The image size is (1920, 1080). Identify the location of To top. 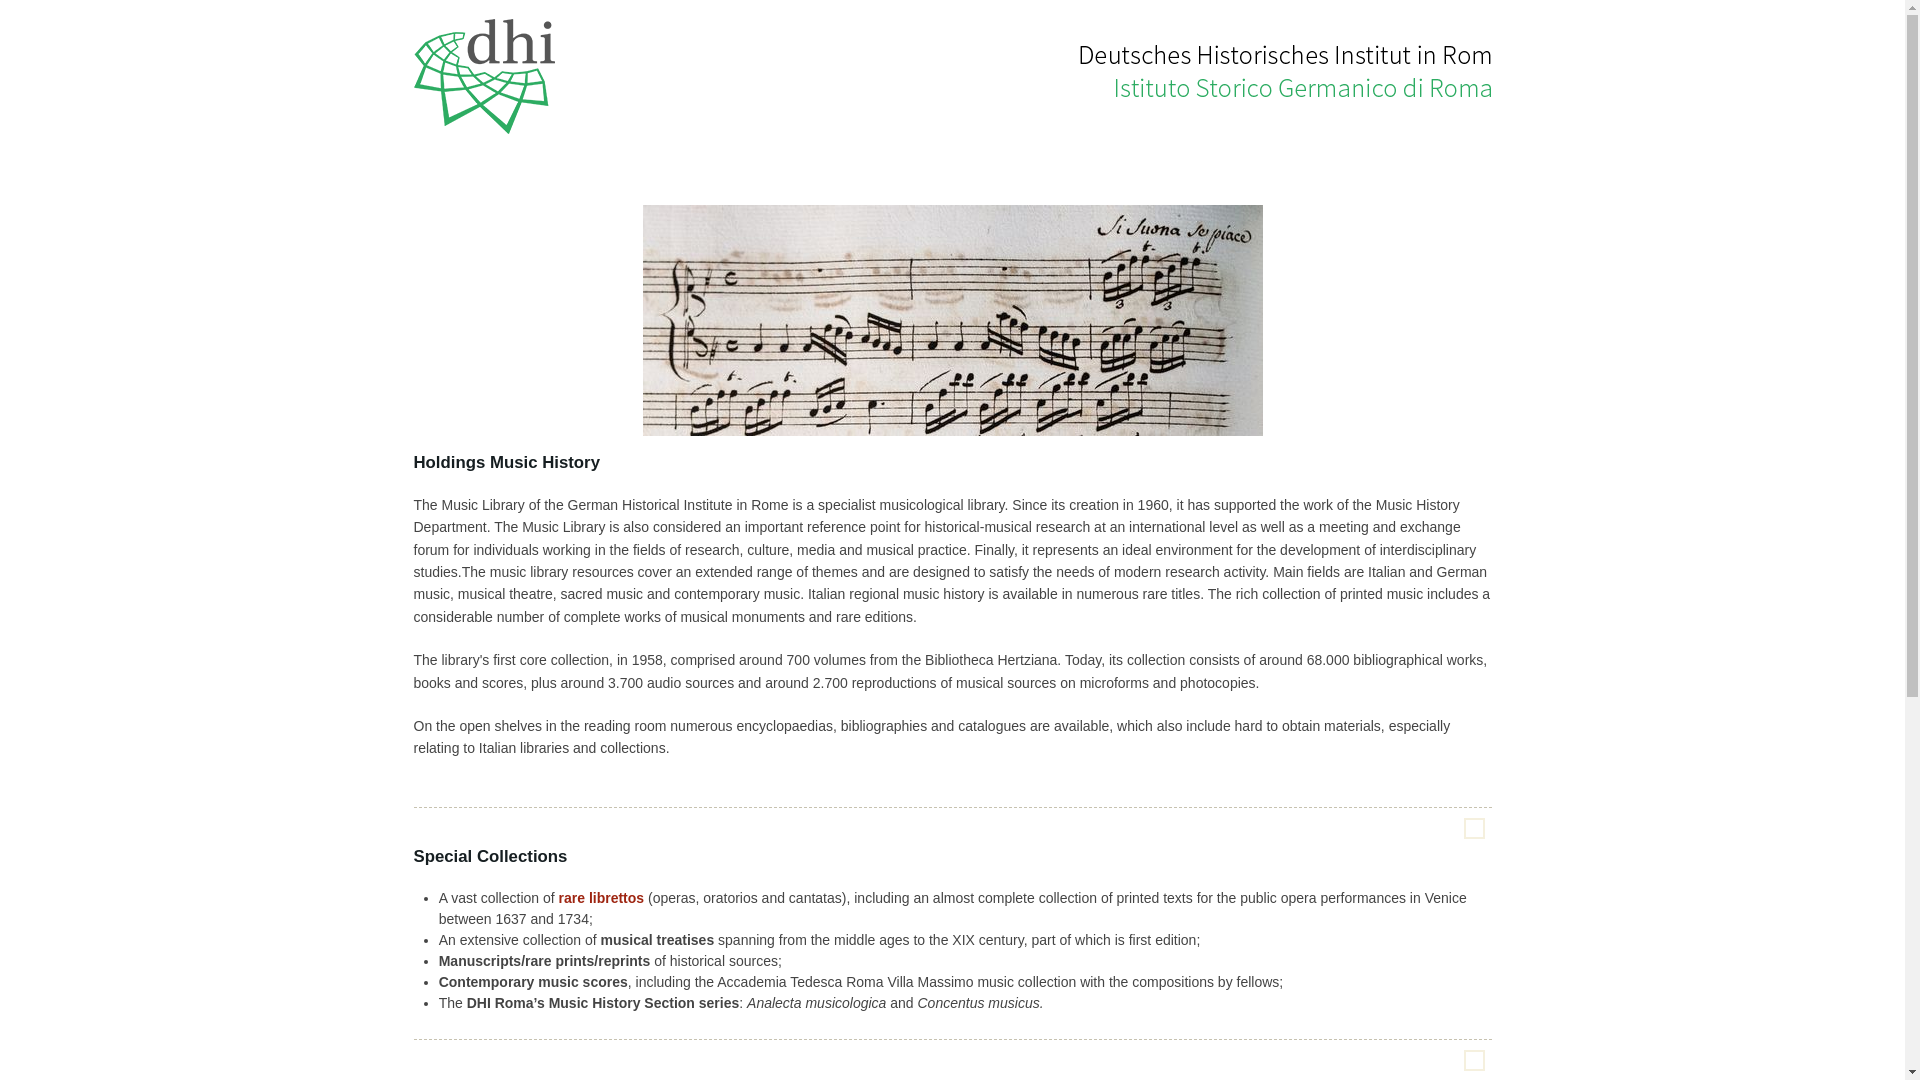
(1474, 828).